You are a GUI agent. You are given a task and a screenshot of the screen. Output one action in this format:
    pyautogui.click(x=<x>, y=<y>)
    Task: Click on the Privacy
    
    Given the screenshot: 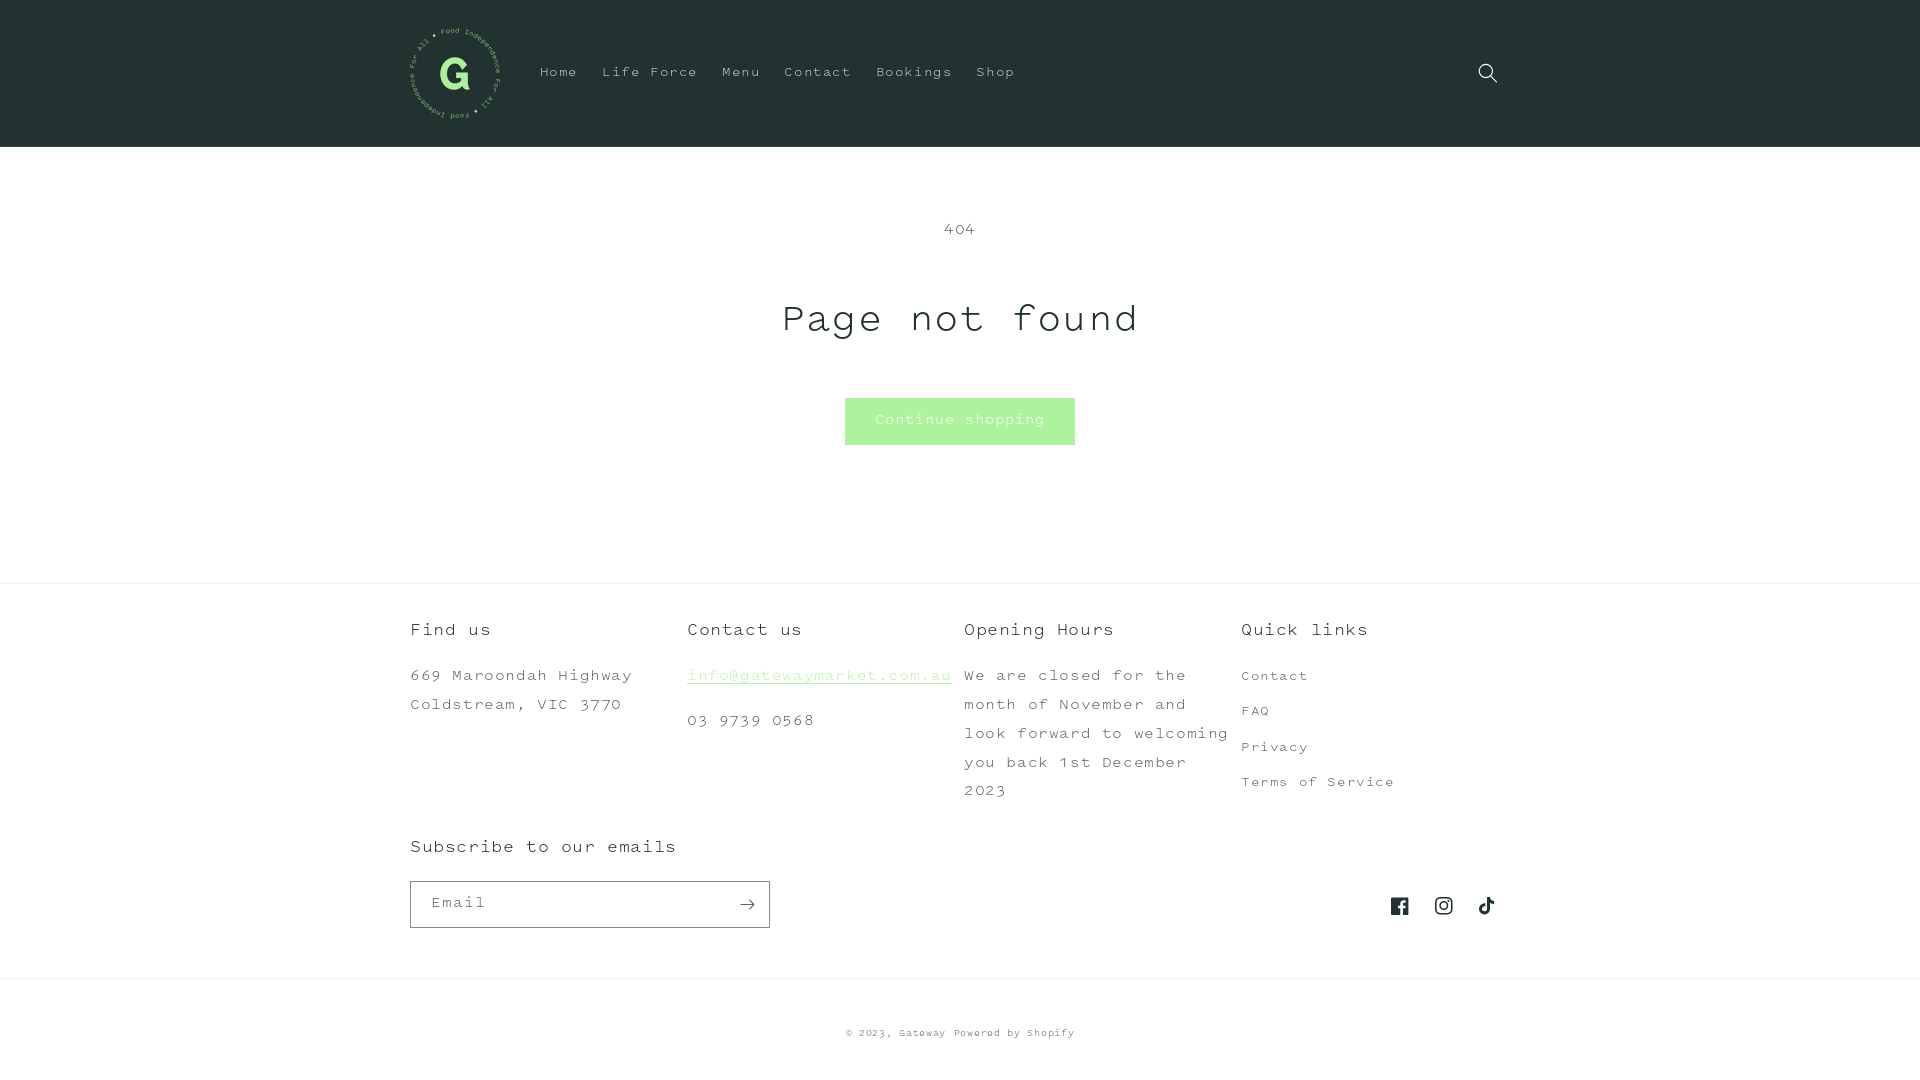 What is the action you would take?
    pyautogui.click(x=1274, y=748)
    